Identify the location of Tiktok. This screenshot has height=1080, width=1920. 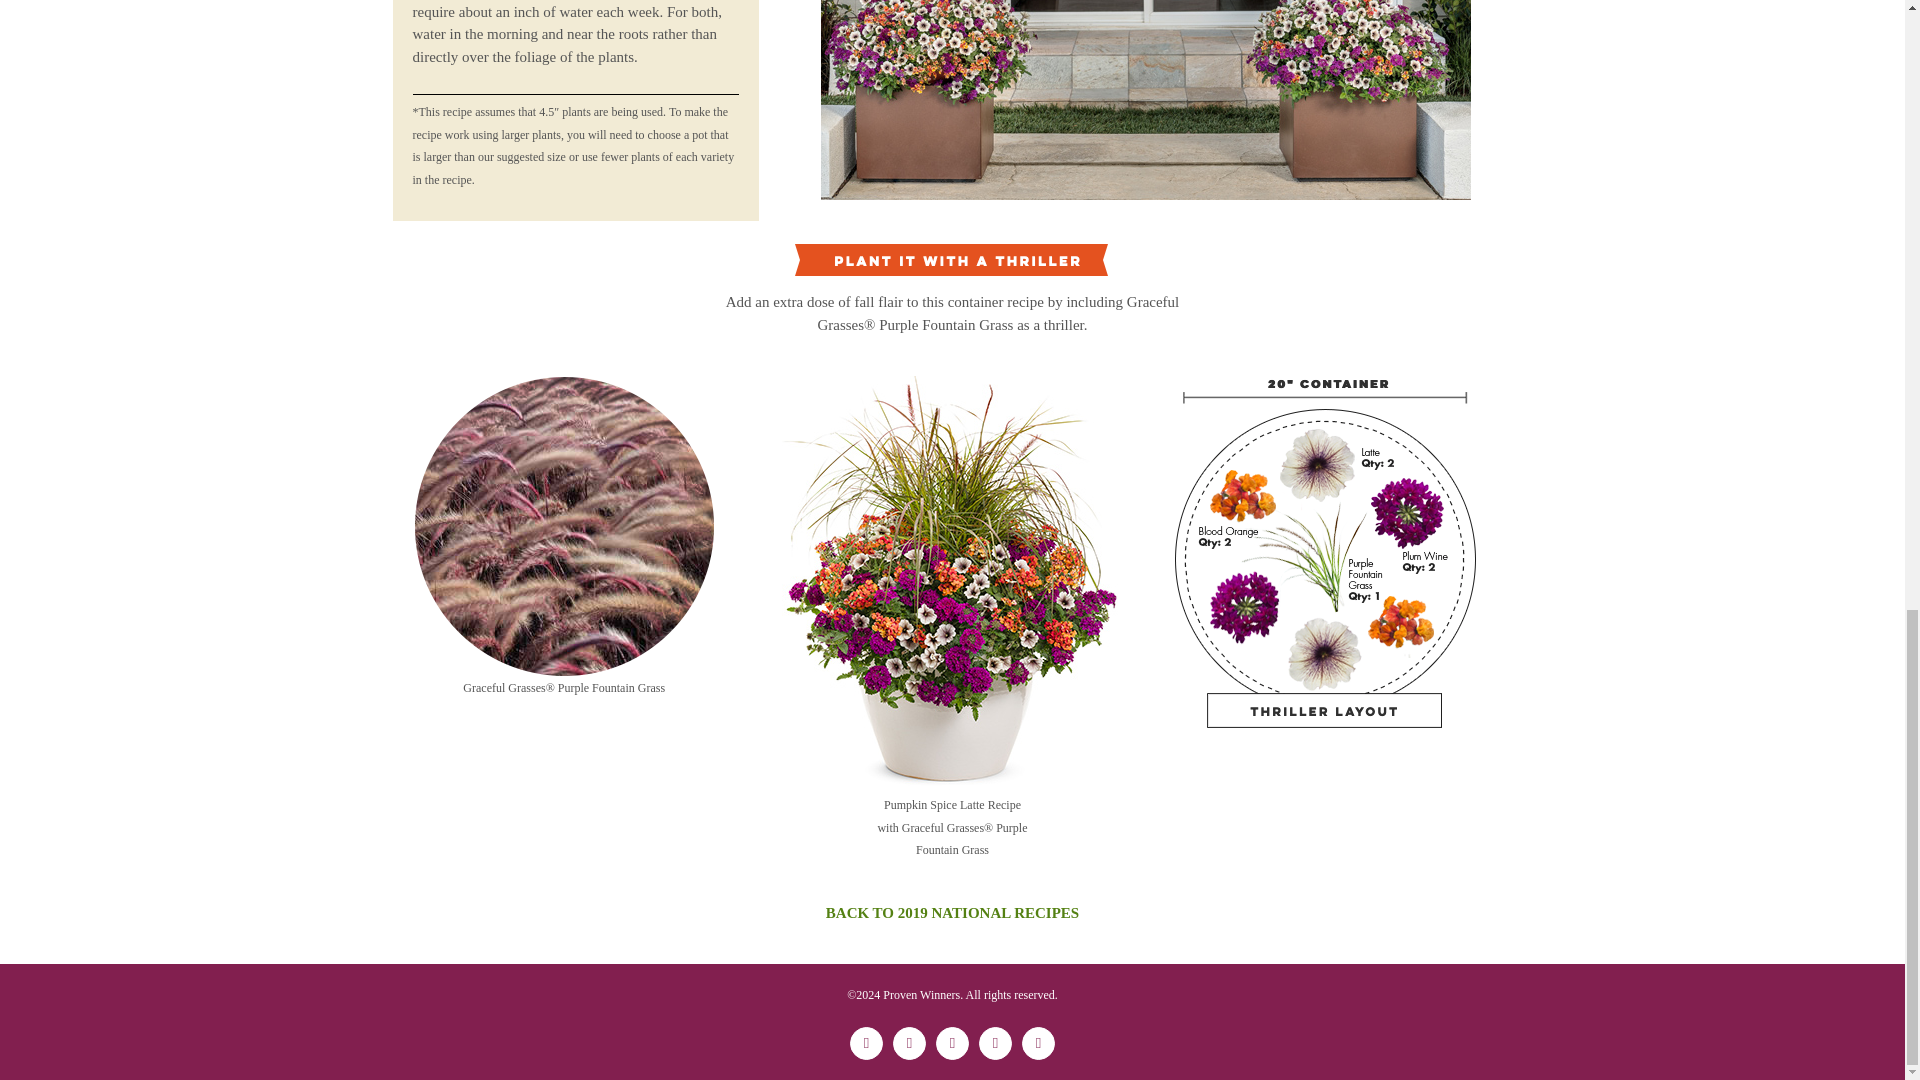
(995, 1043).